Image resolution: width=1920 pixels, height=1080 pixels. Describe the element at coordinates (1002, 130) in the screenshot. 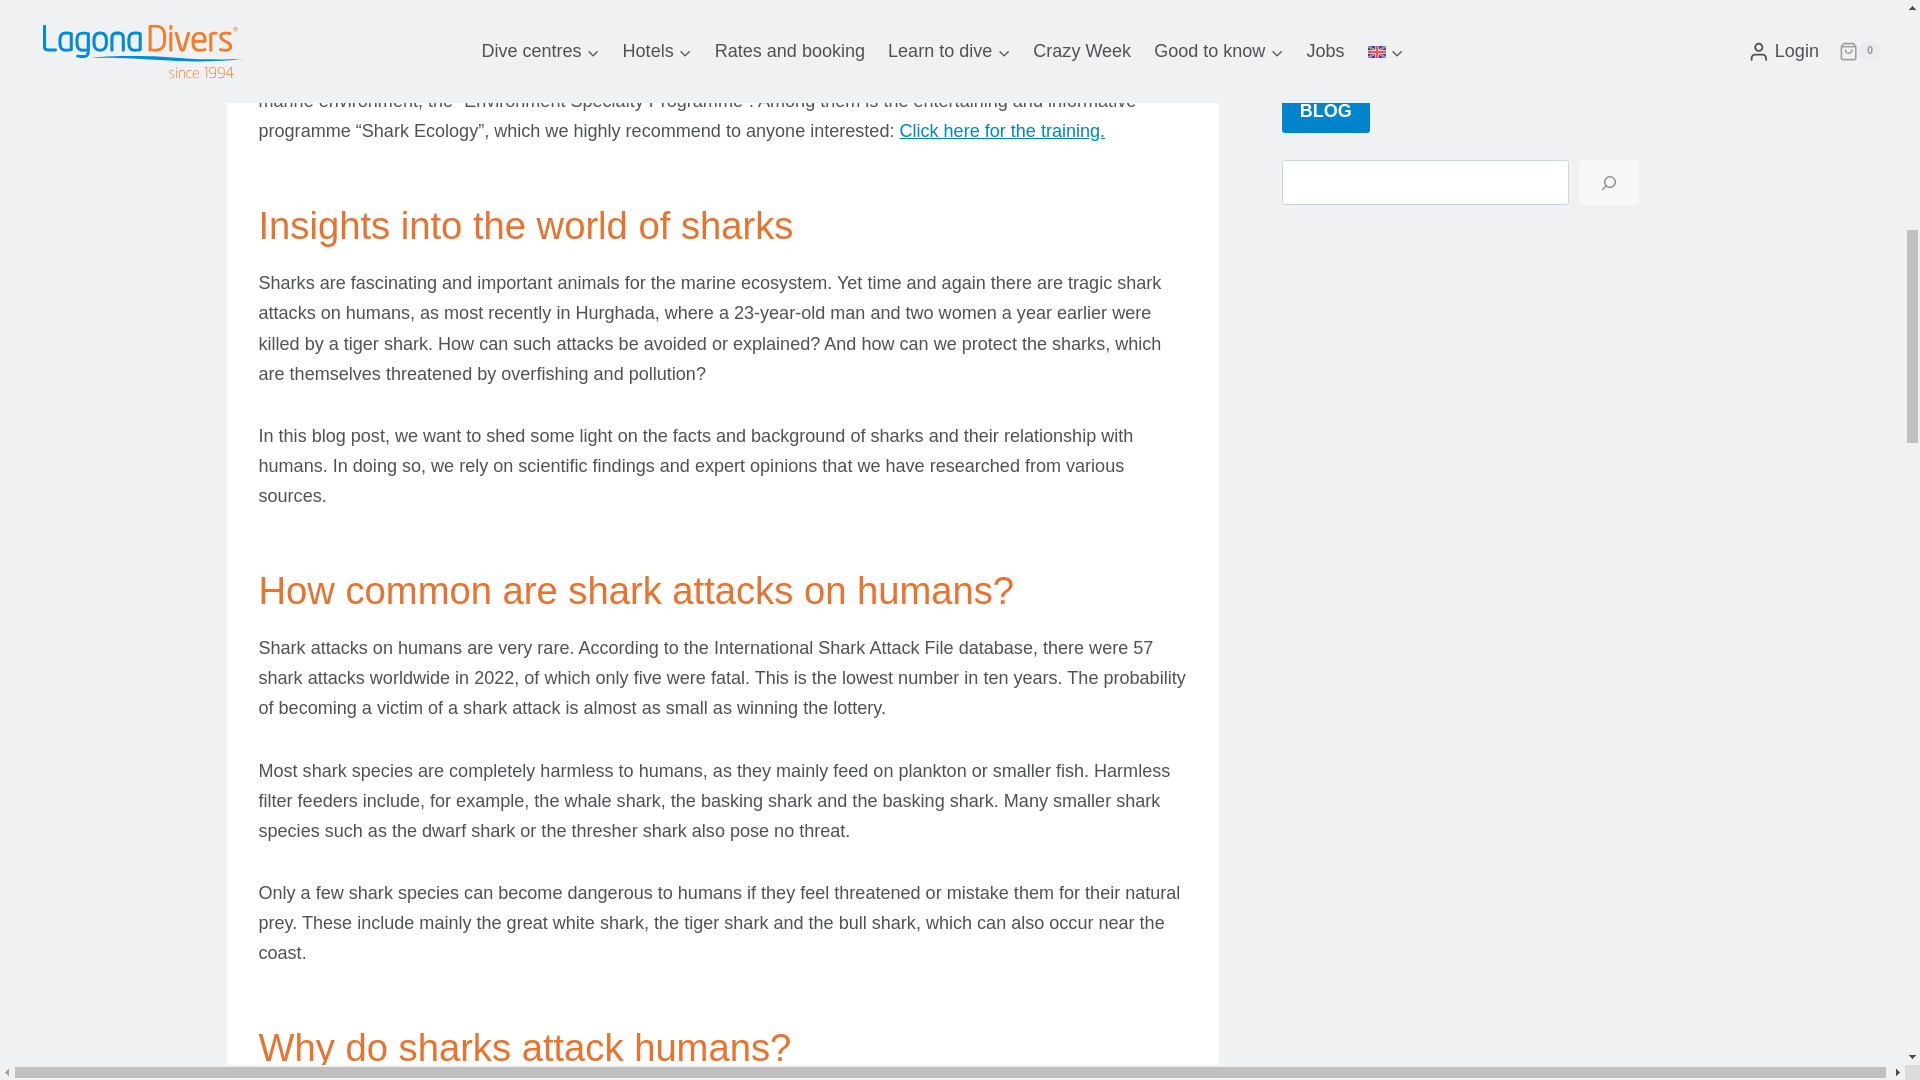

I see `Click here for the training.` at that location.